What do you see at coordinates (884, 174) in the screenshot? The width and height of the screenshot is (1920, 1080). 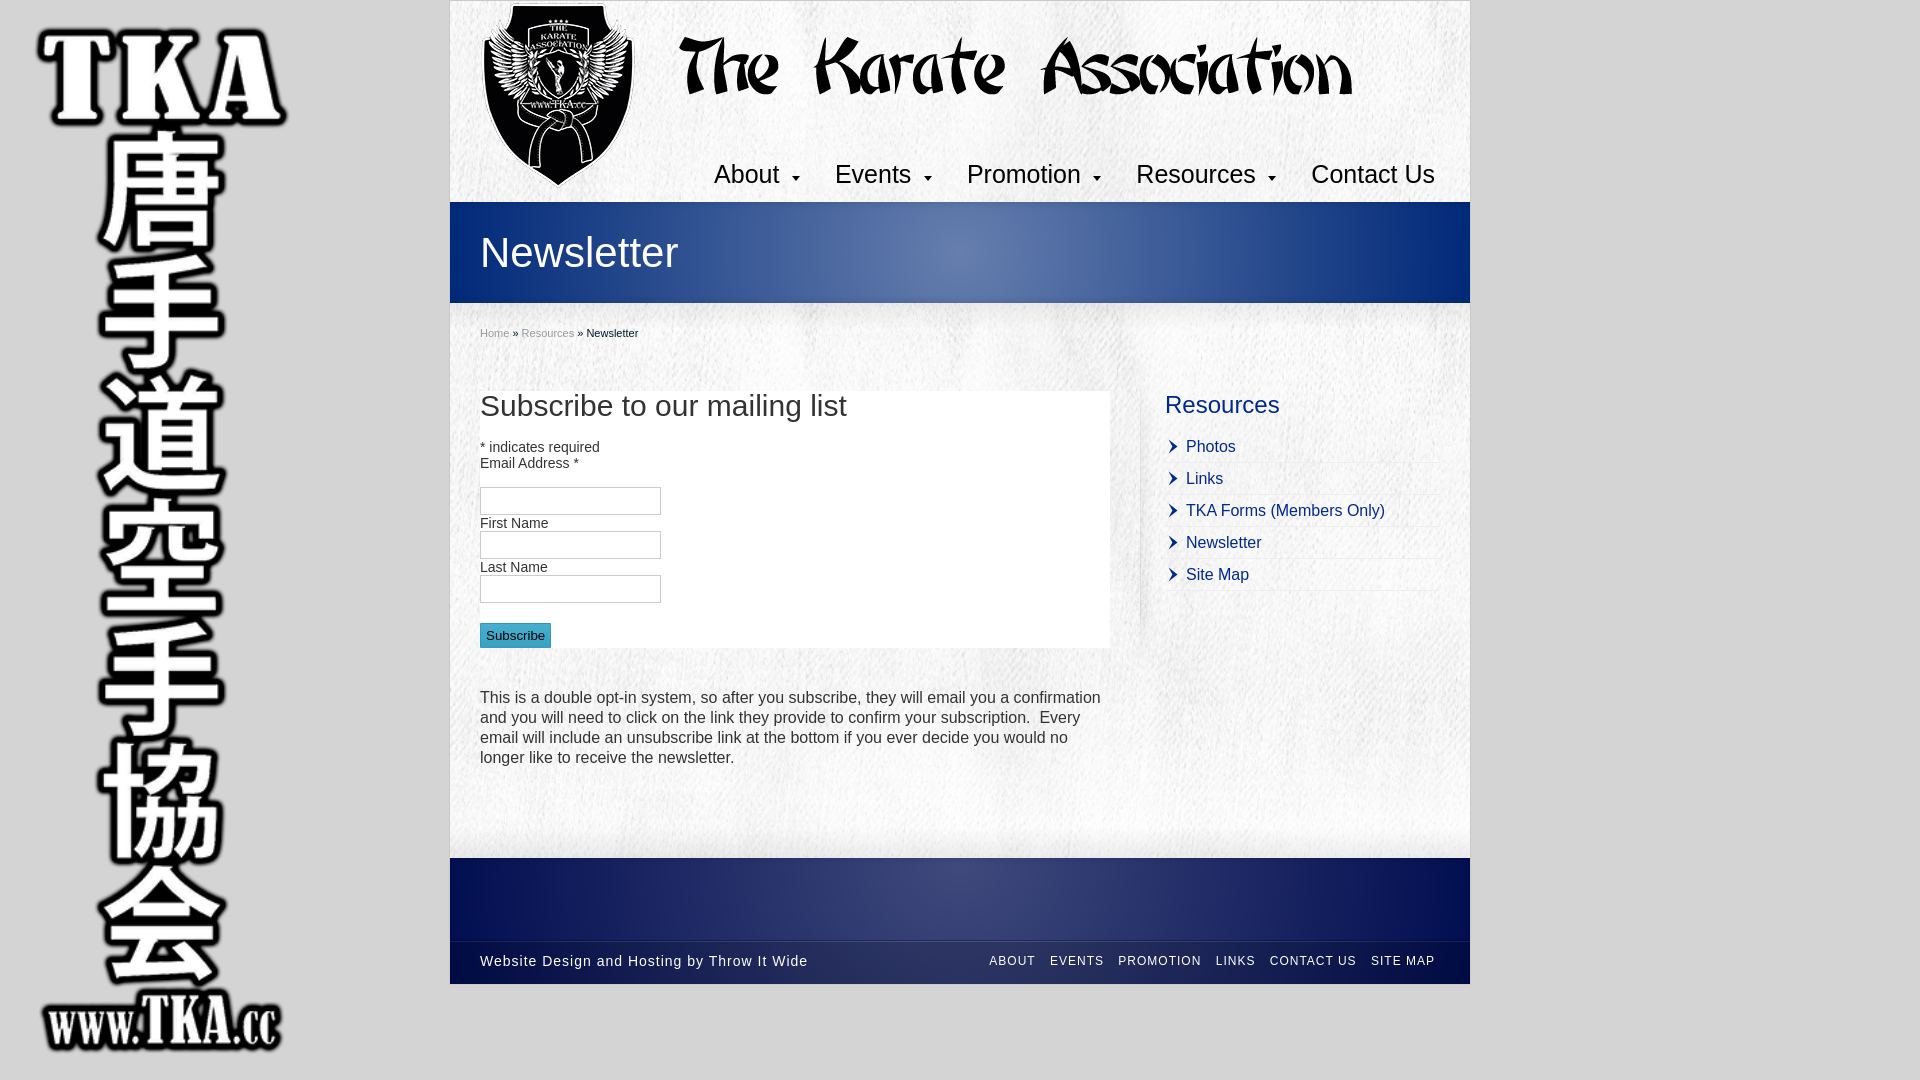 I see `Events` at bounding box center [884, 174].